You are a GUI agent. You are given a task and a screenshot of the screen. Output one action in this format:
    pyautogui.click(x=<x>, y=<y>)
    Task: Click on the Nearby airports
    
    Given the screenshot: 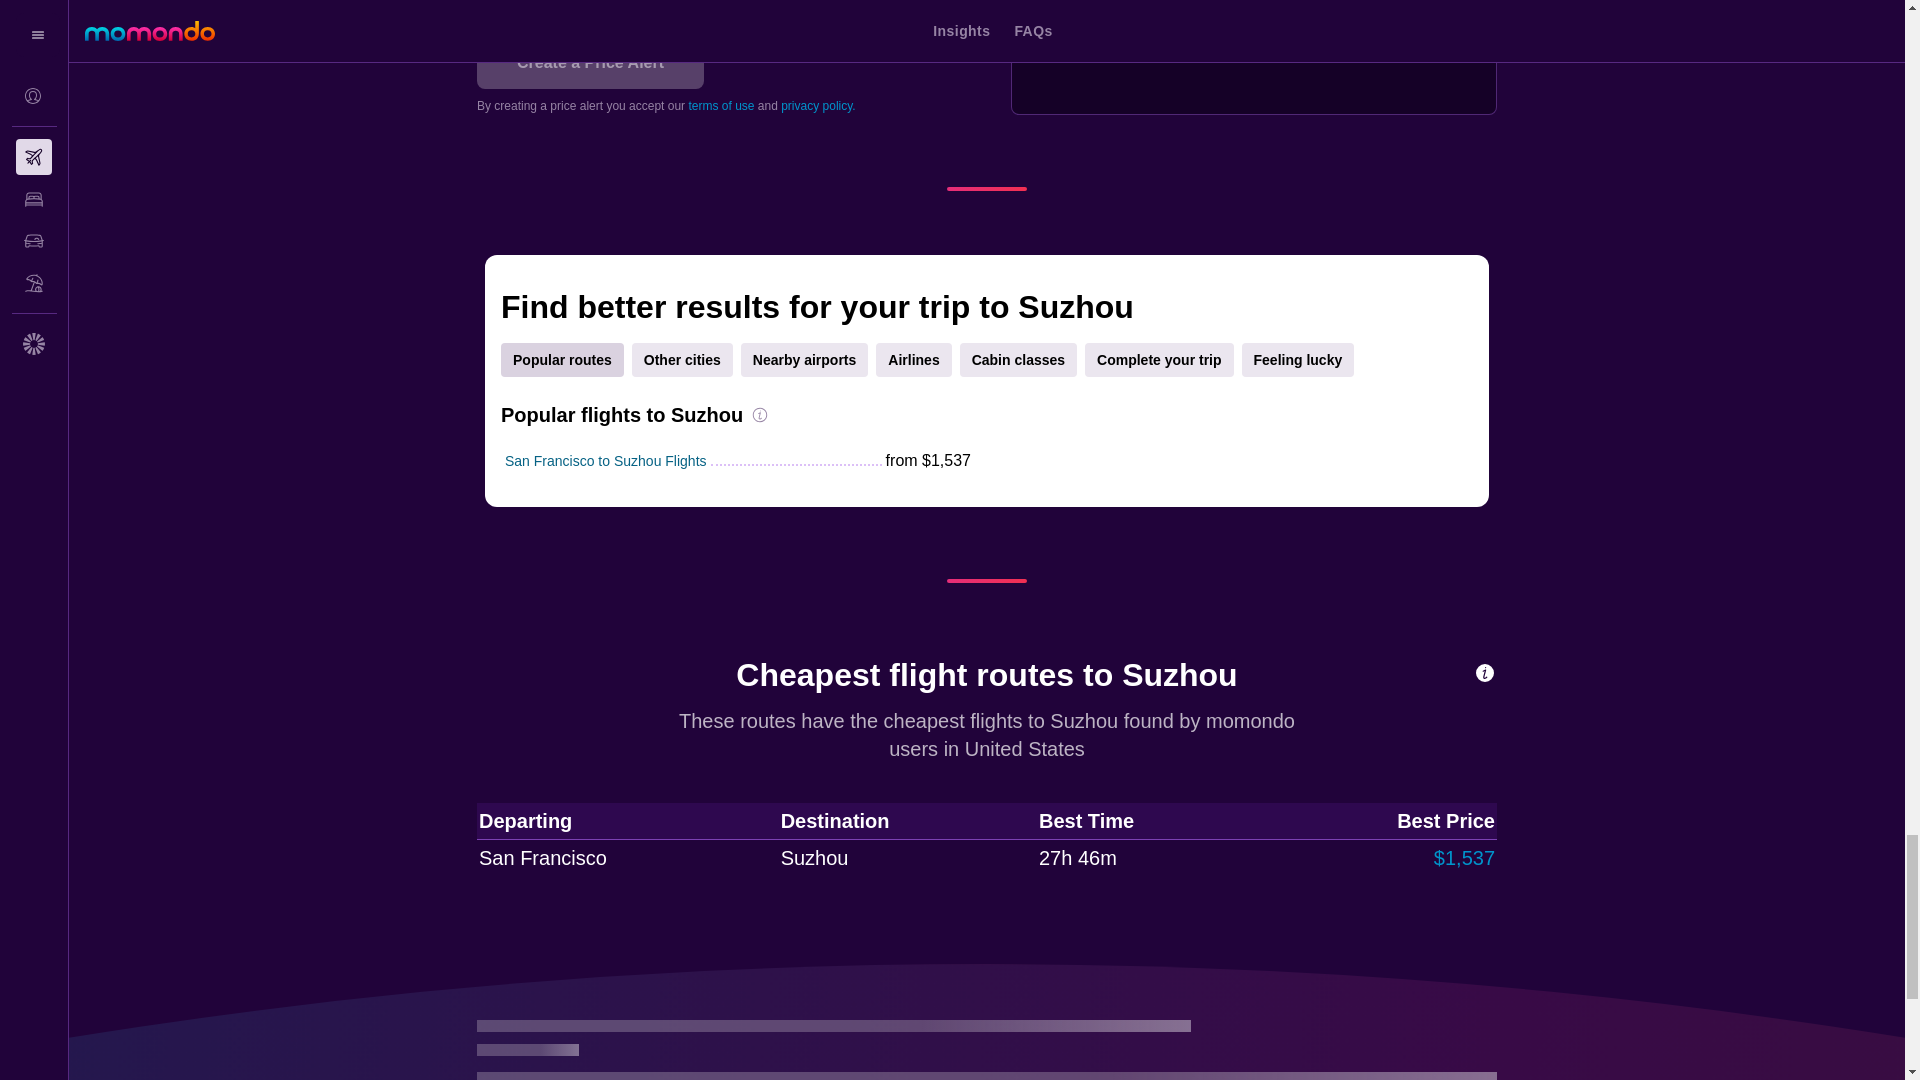 What is the action you would take?
    pyautogui.click(x=804, y=360)
    